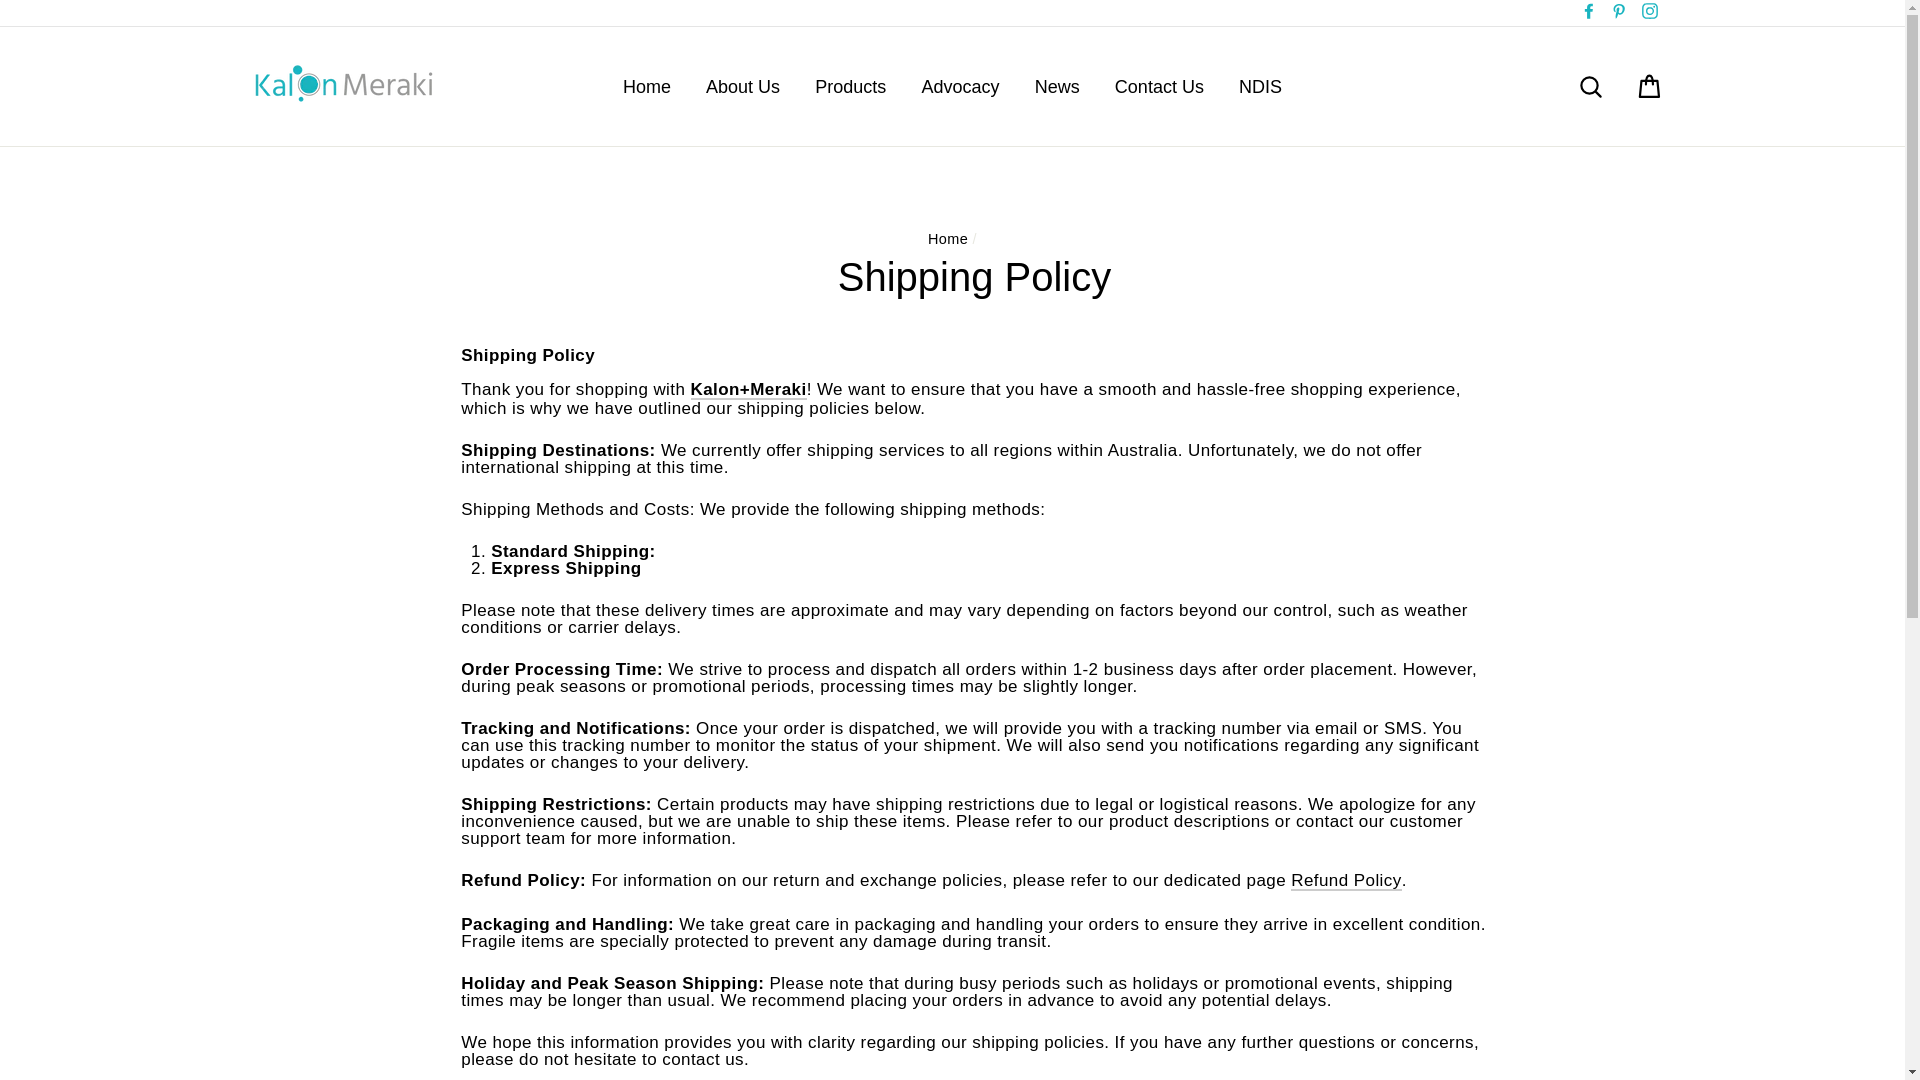  What do you see at coordinates (1588, 12) in the screenshot?
I see `Facebook` at bounding box center [1588, 12].